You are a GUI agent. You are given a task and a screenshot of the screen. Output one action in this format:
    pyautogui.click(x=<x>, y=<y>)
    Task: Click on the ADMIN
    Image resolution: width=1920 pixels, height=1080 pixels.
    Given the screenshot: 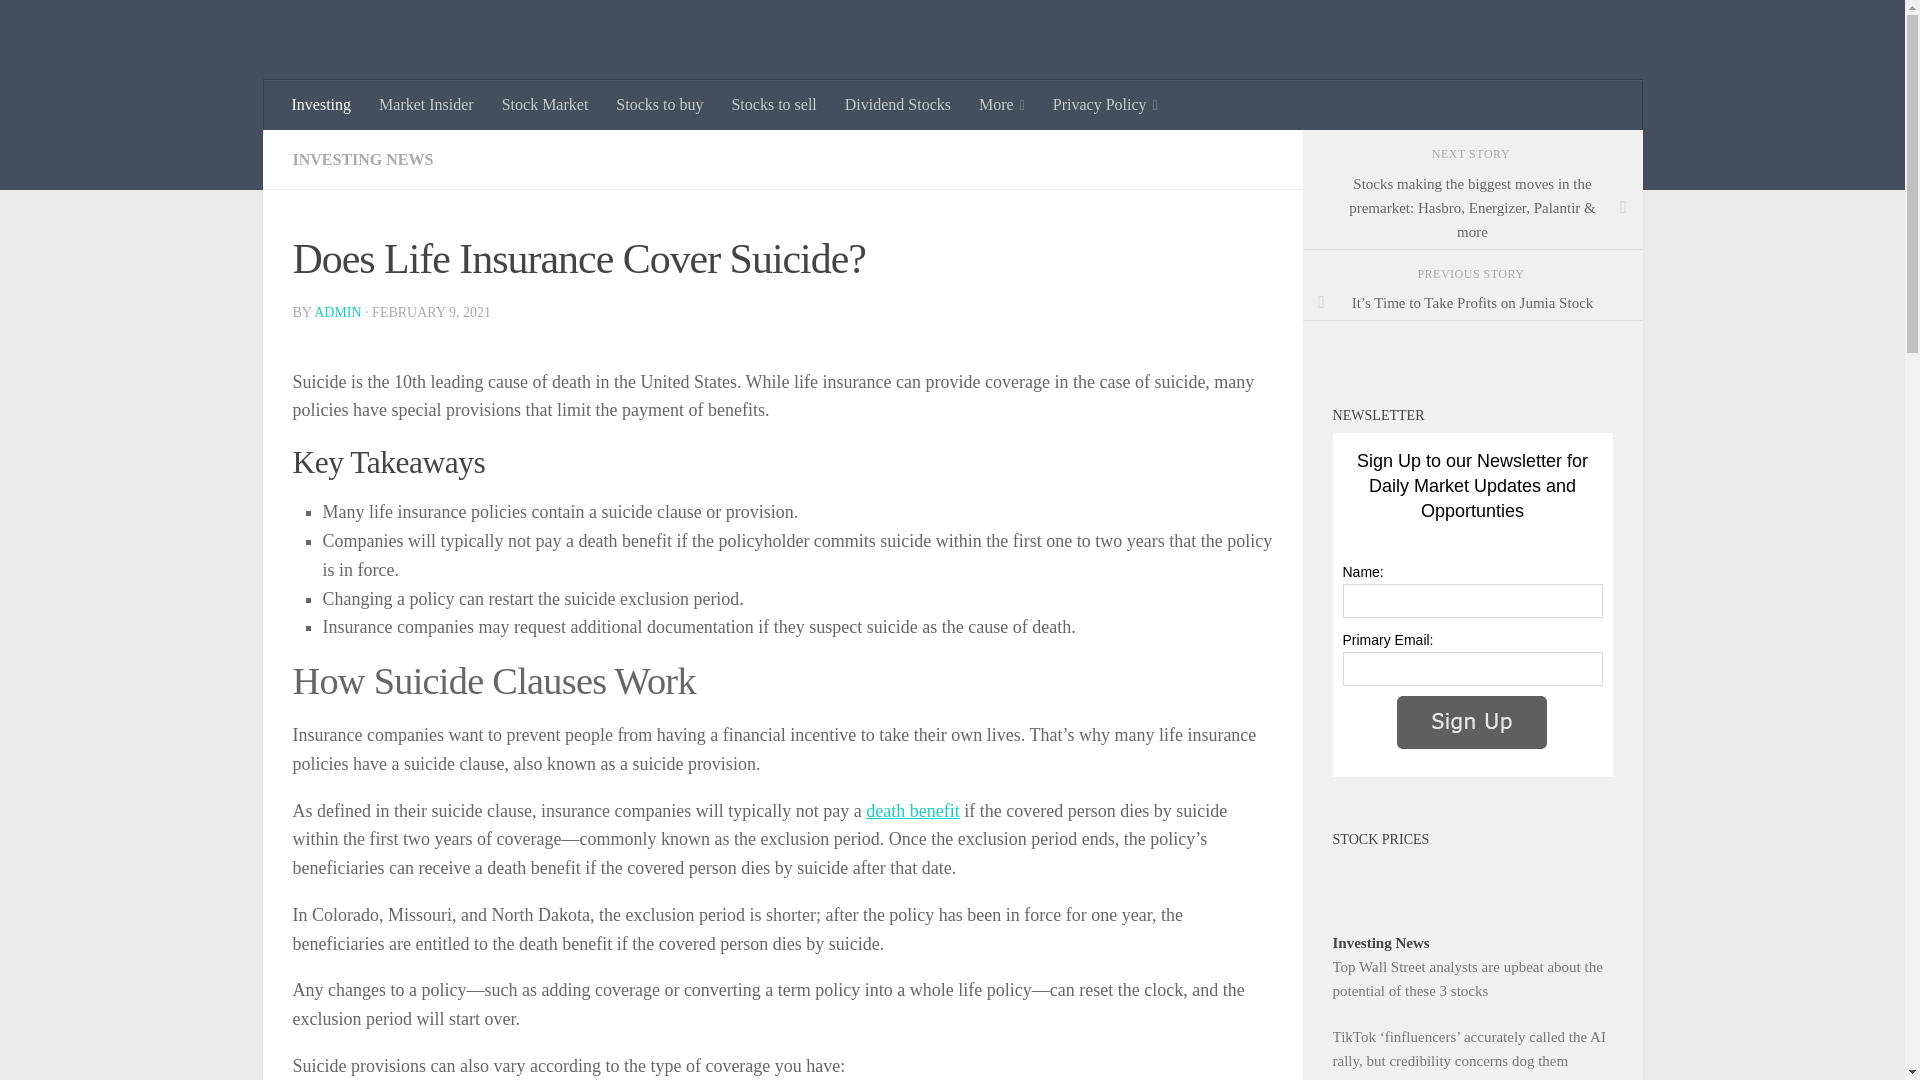 What is the action you would take?
    pyautogui.click(x=337, y=312)
    